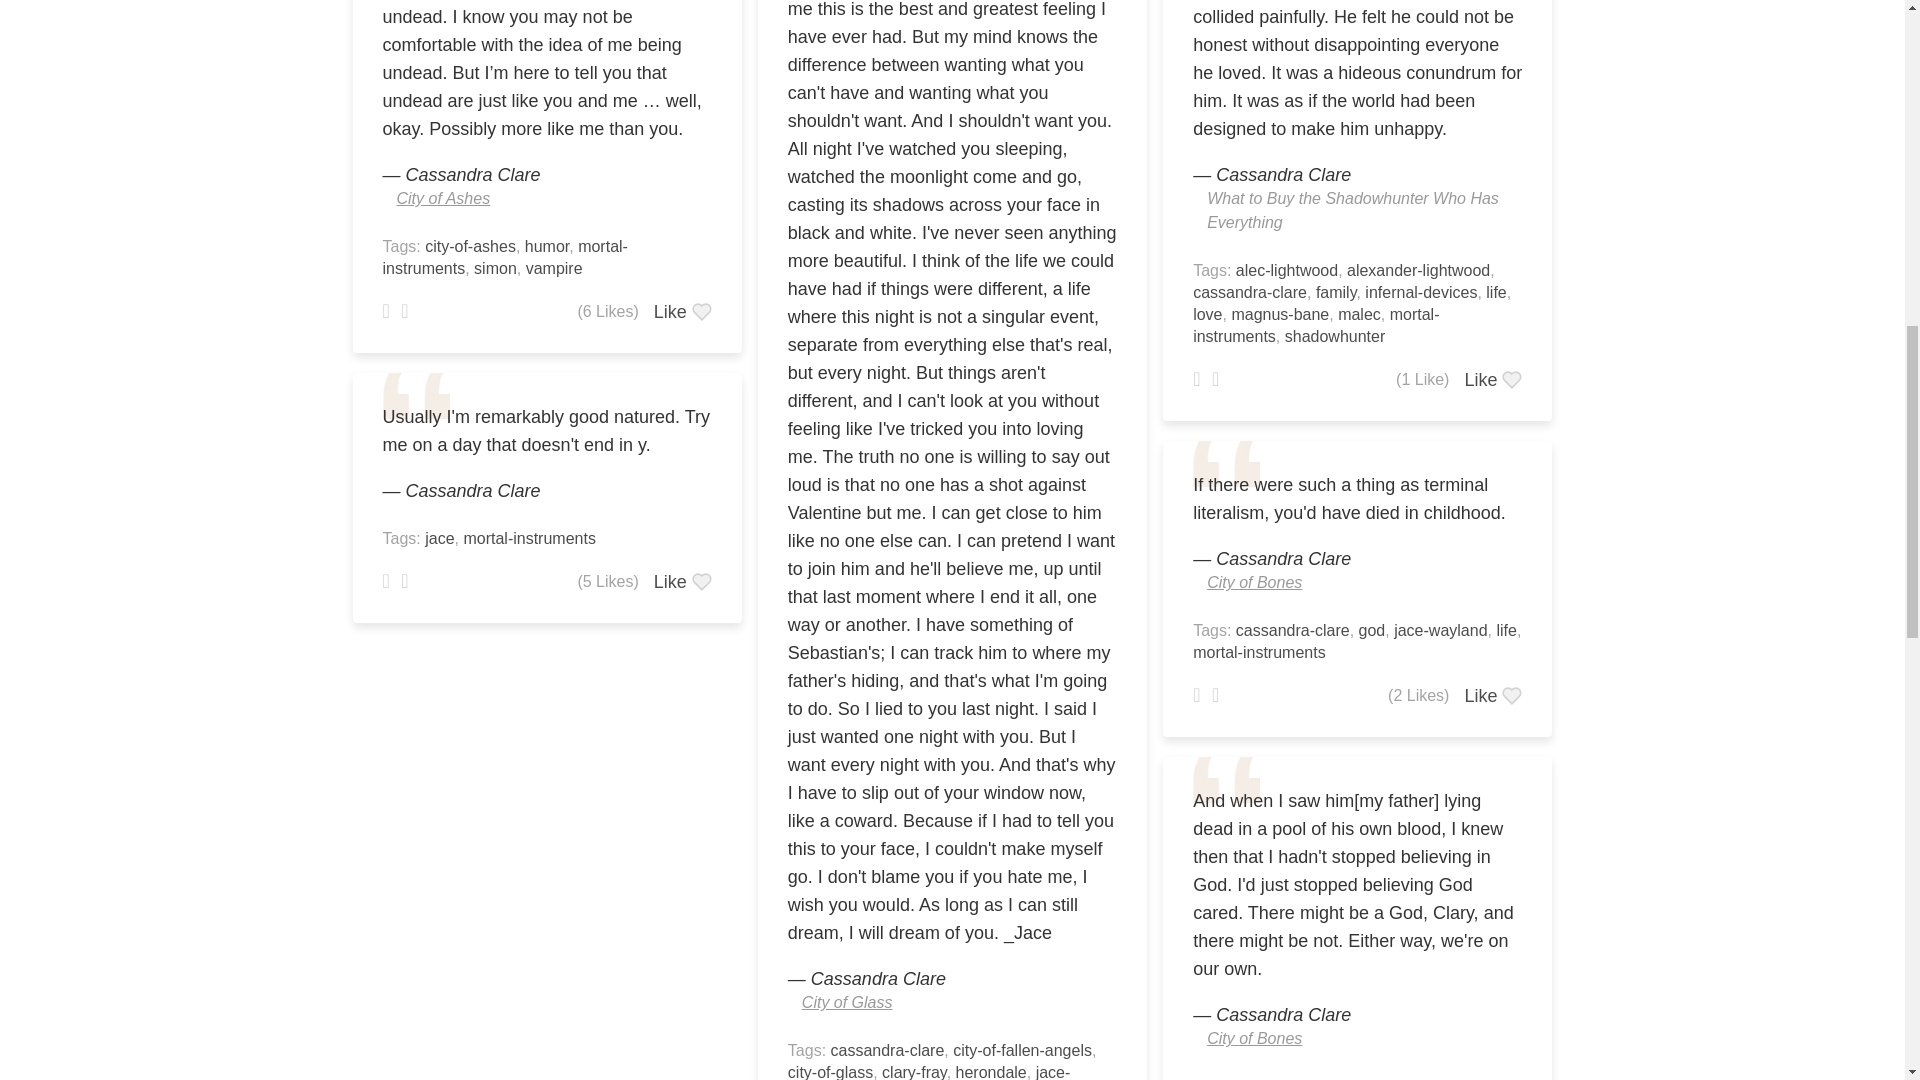 The height and width of the screenshot is (1080, 1920). What do you see at coordinates (473, 174) in the screenshot?
I see `Cassandra Clare` at bounding box center [473, 174].